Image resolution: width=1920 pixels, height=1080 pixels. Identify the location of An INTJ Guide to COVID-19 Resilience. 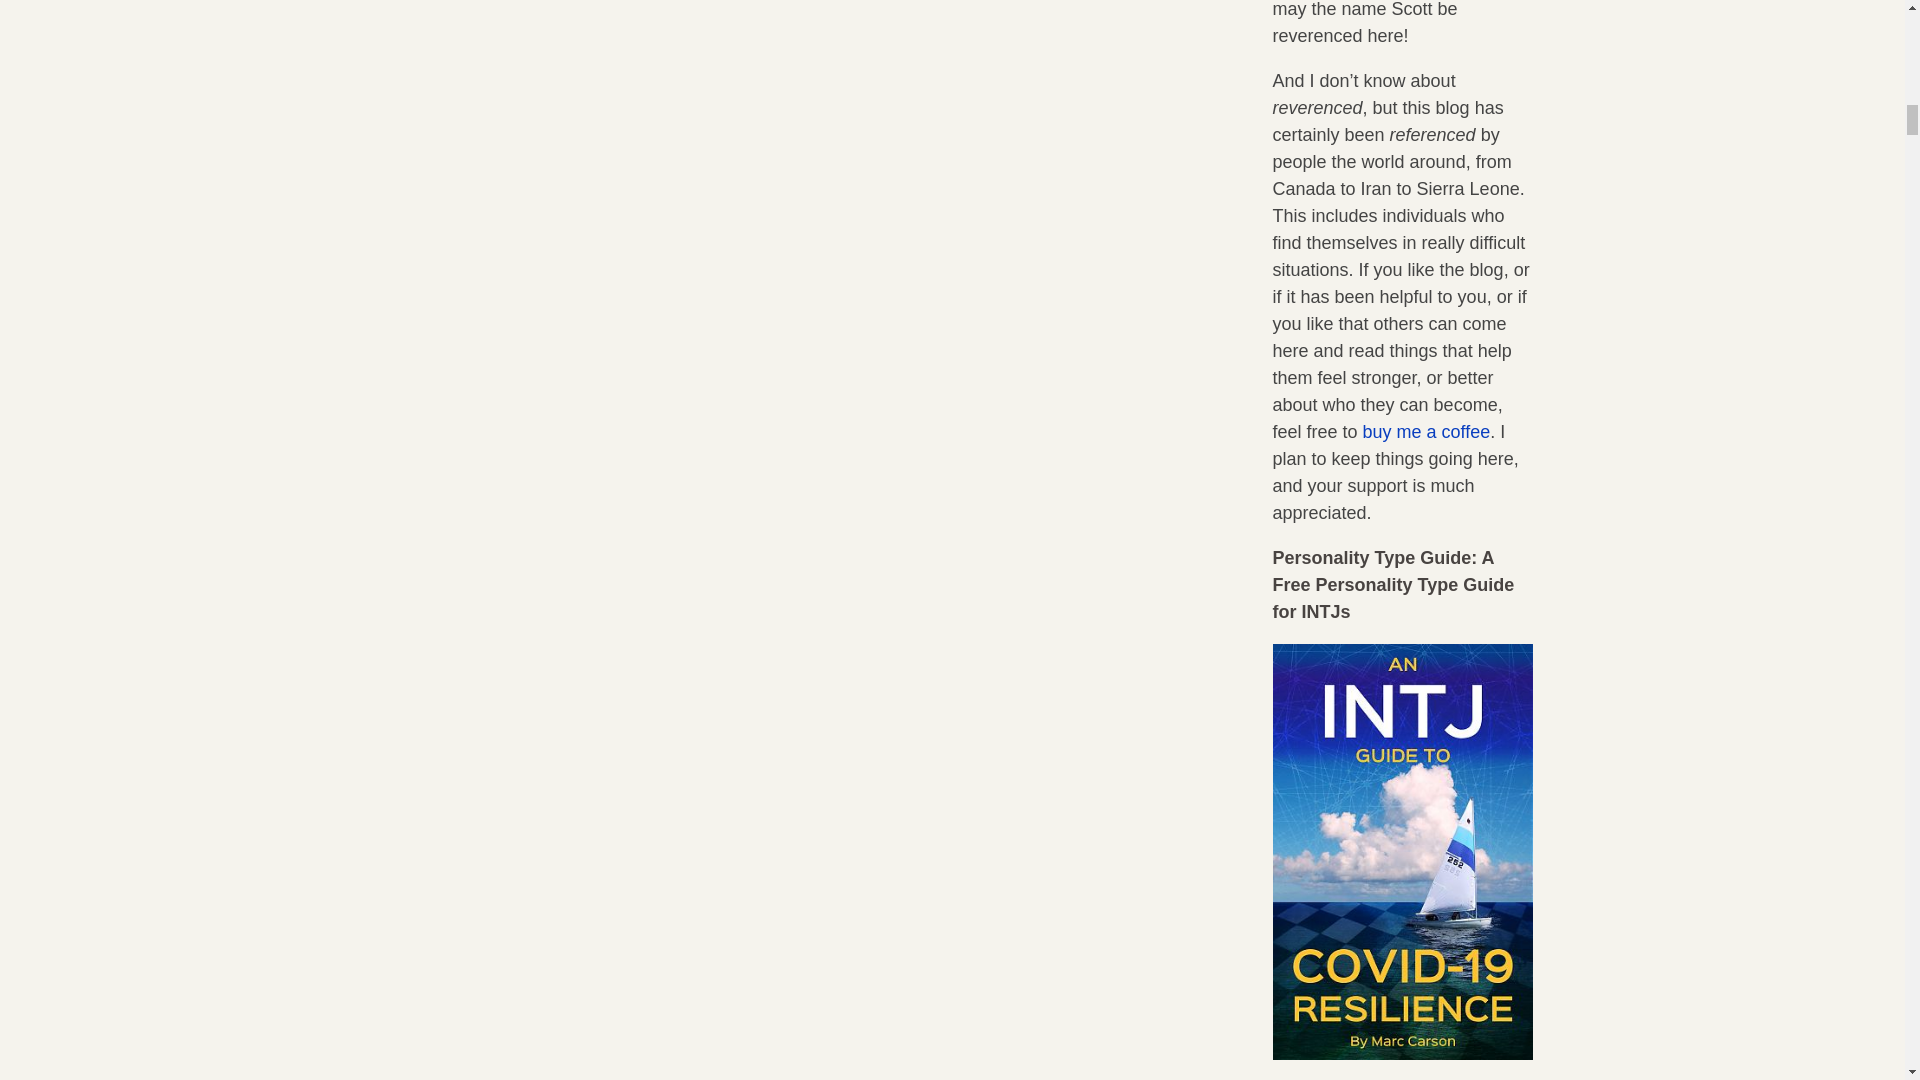
(1402, 1054).